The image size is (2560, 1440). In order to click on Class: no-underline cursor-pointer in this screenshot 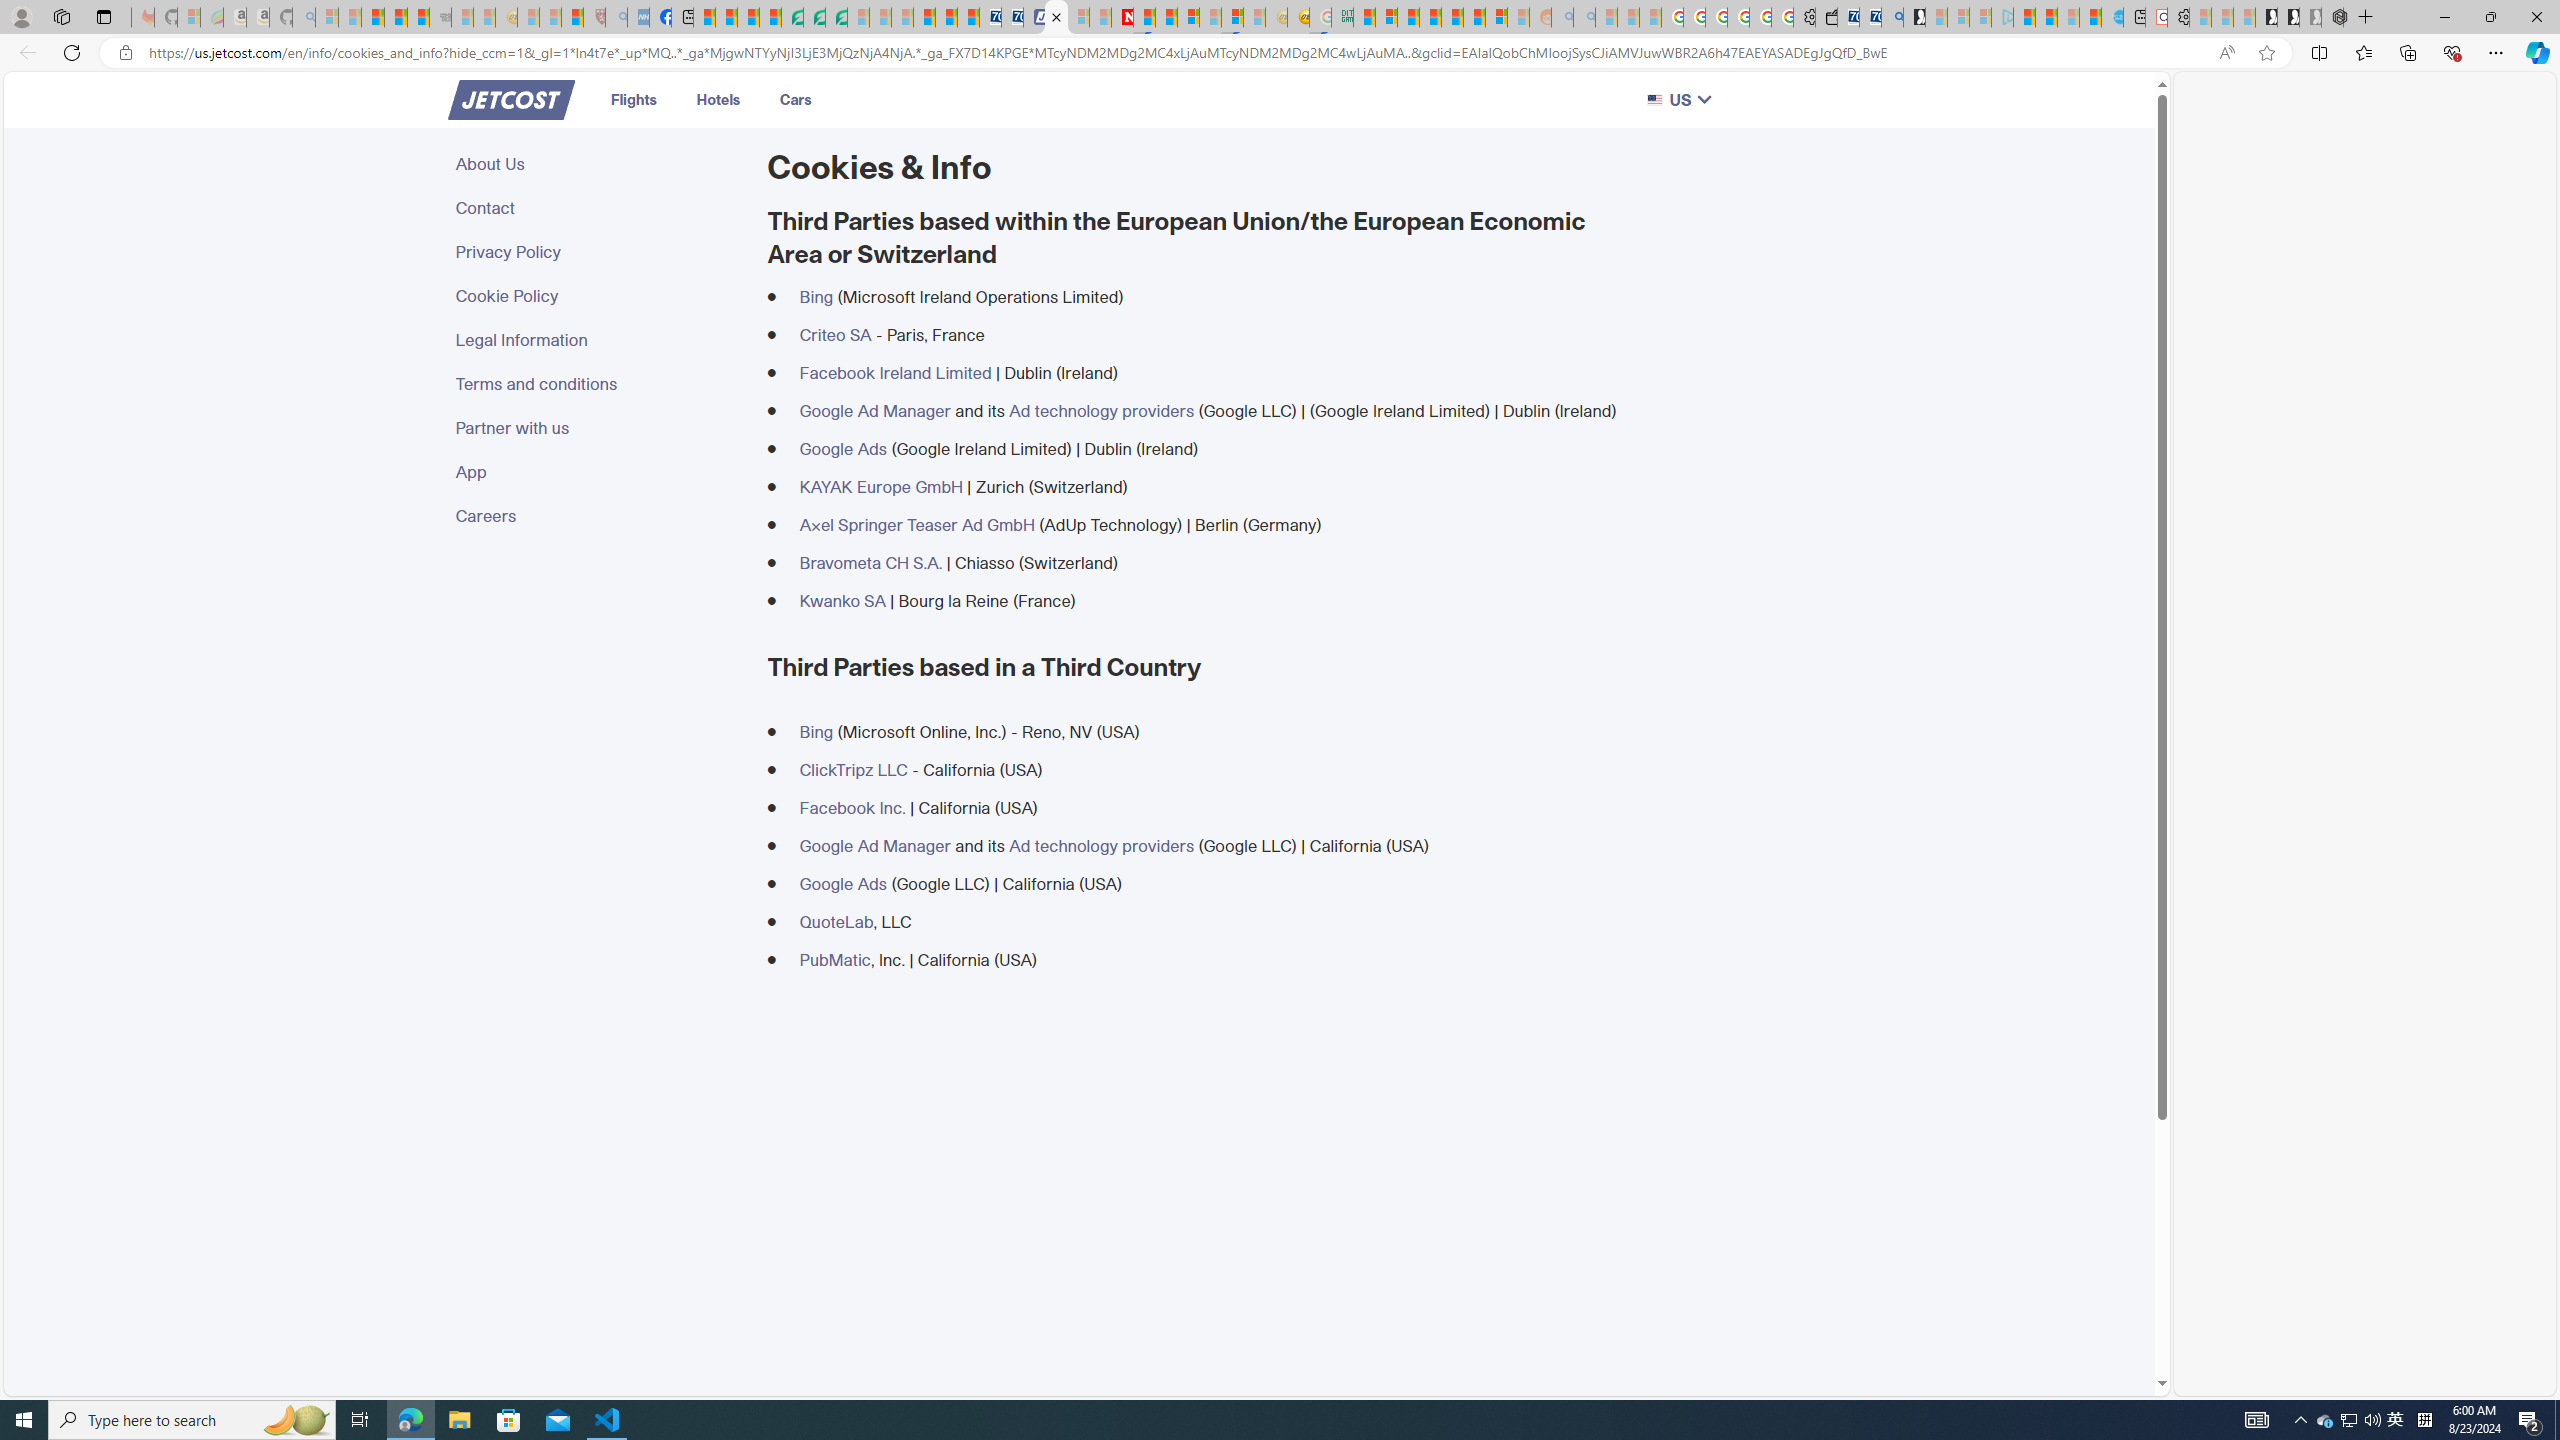, I will do `click(512, 100)`.